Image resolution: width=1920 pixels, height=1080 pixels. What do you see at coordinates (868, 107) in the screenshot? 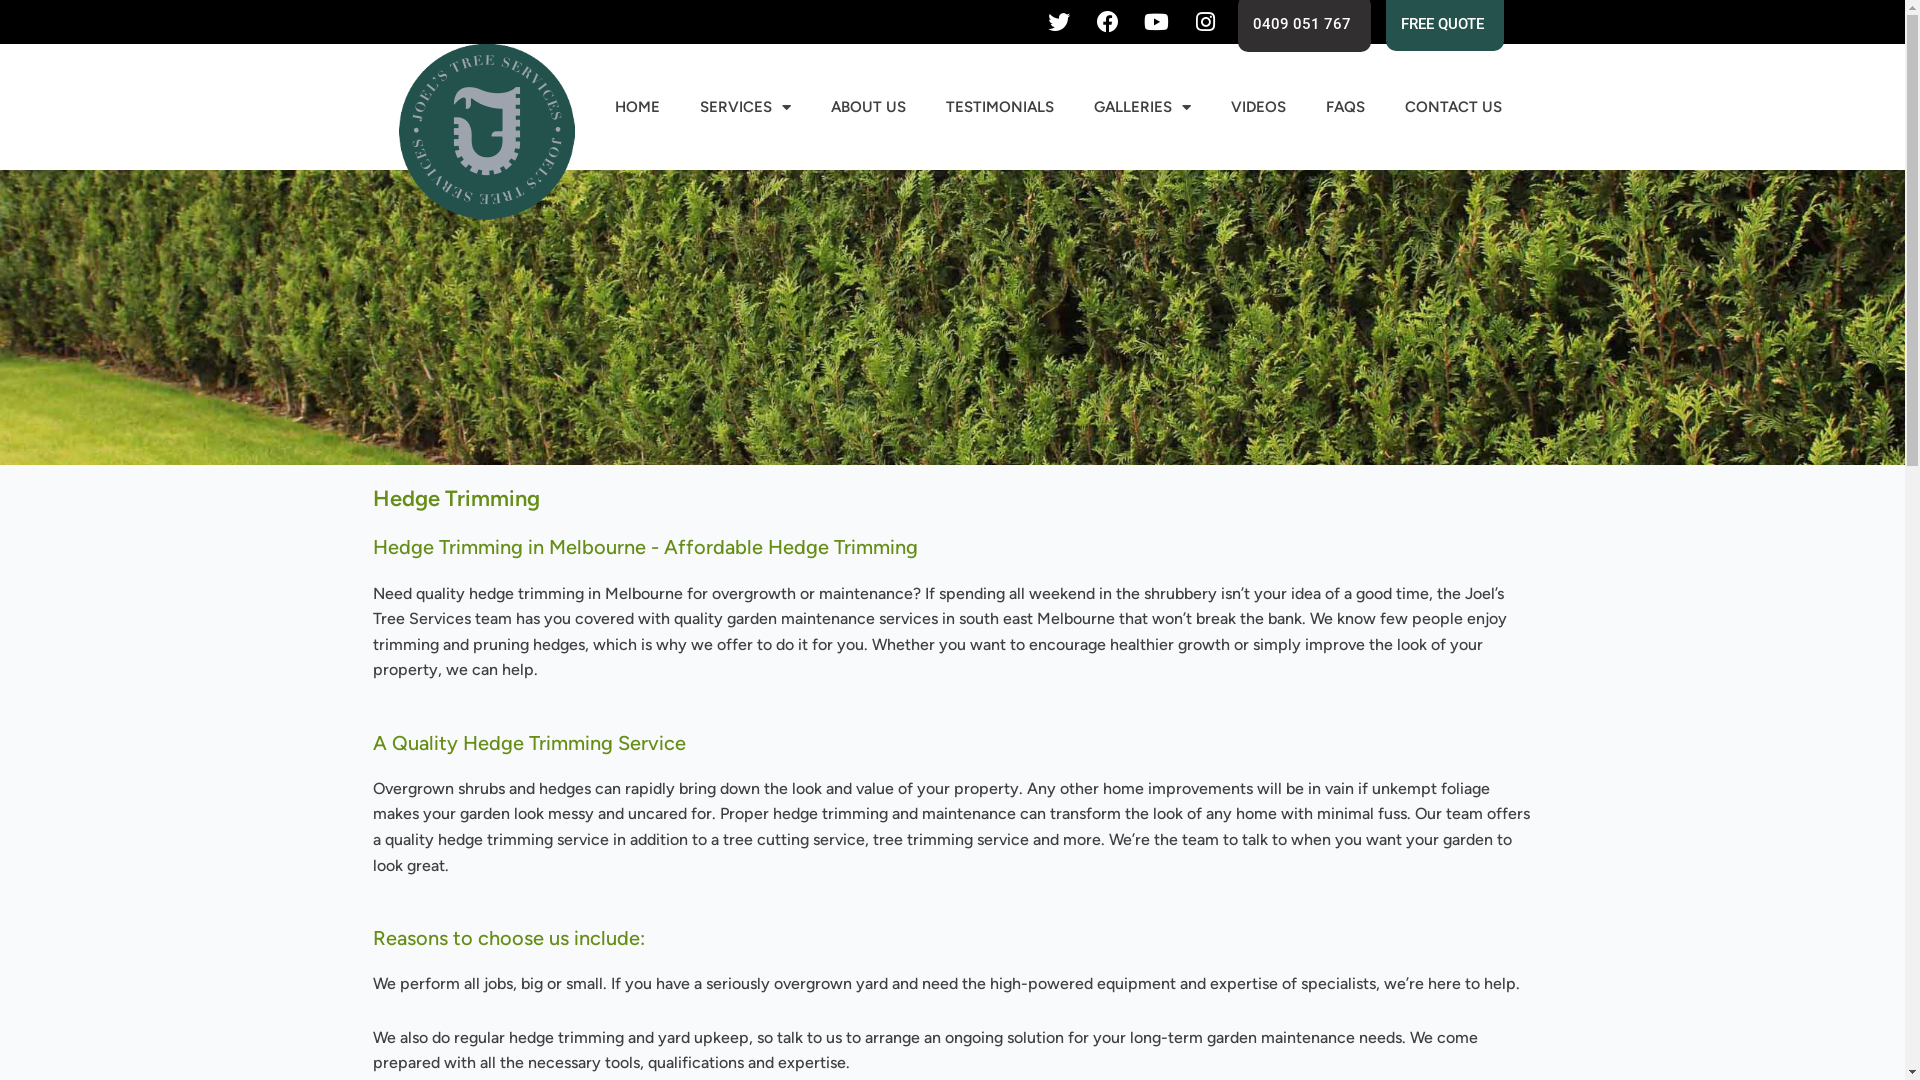
I see `ABOUT US` at bounding box center [868, 107].